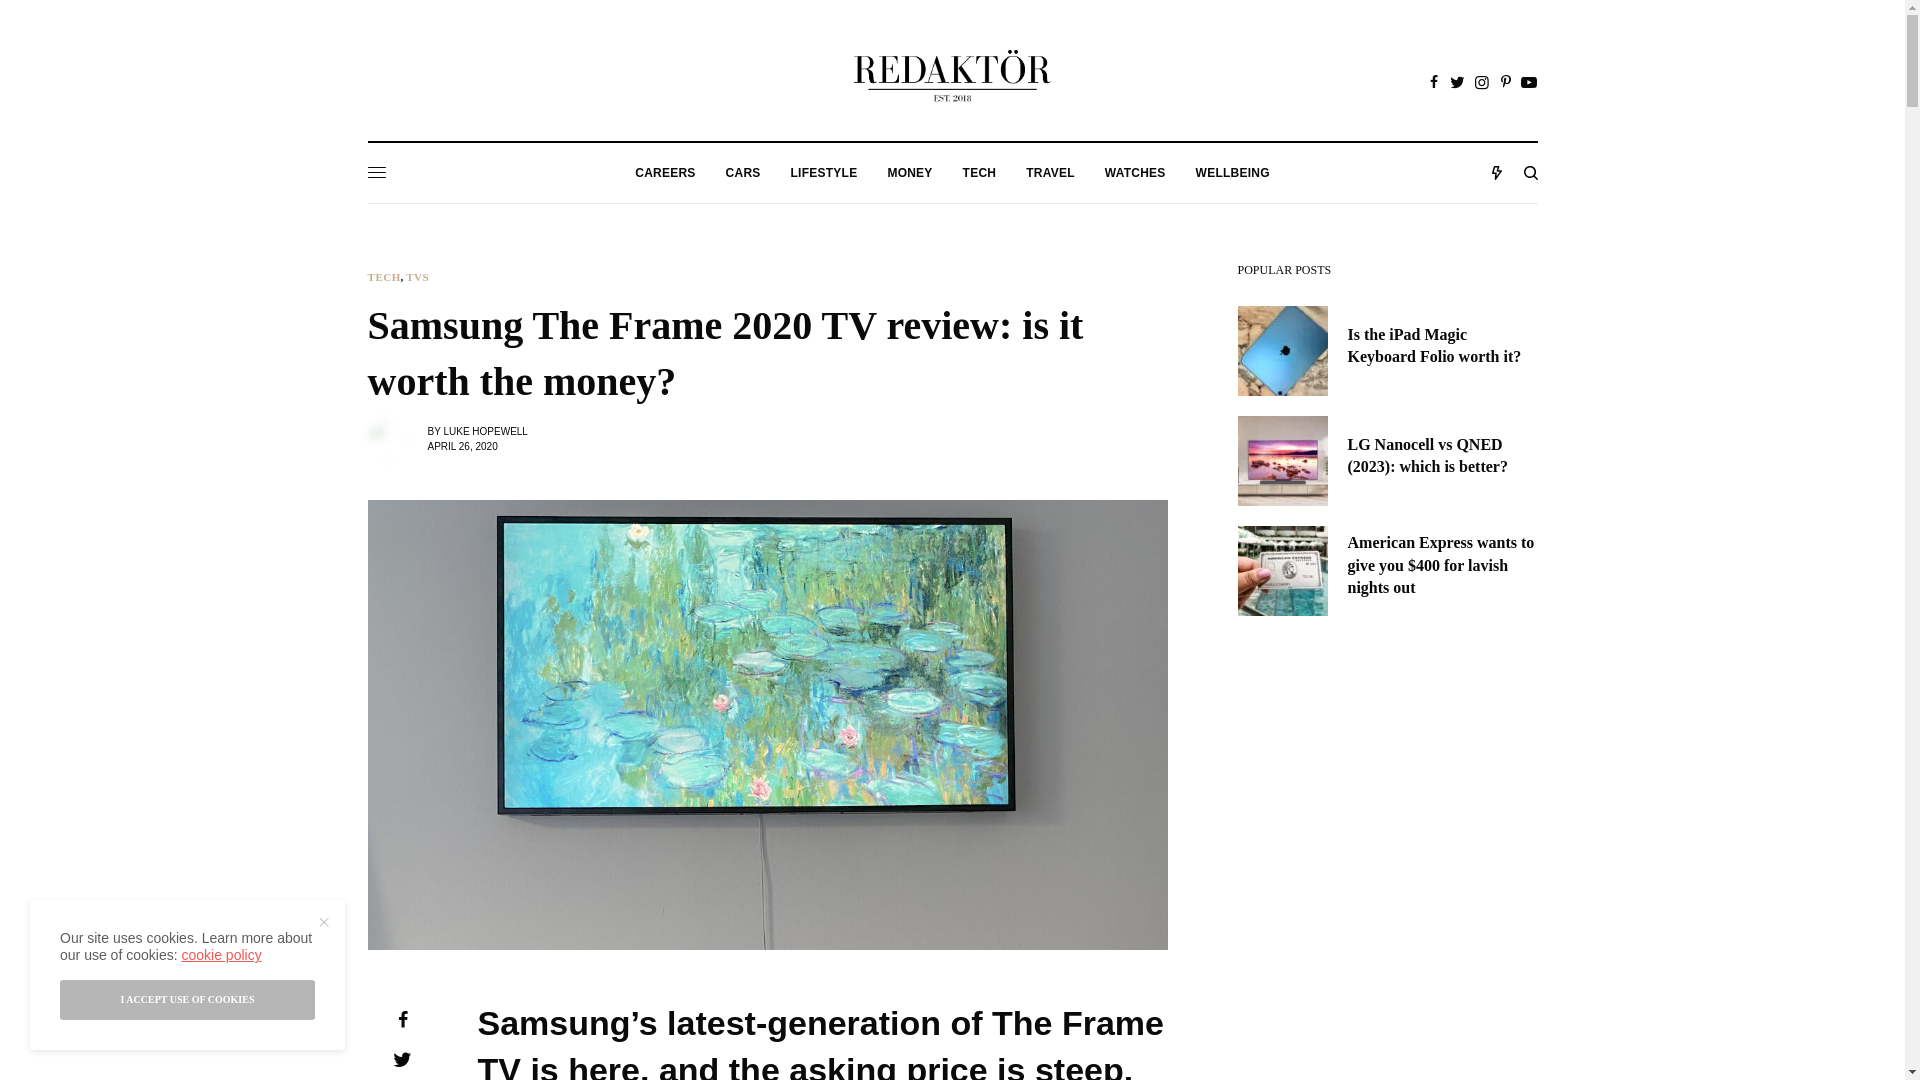 The width and height of the screenshot is (1920, 1080). What do you see at coordinates (1442, 346) in the screenshot?
I see `Is the iPad Magic Keyboard Folio worth it?` at bounding box center [1442, 346].